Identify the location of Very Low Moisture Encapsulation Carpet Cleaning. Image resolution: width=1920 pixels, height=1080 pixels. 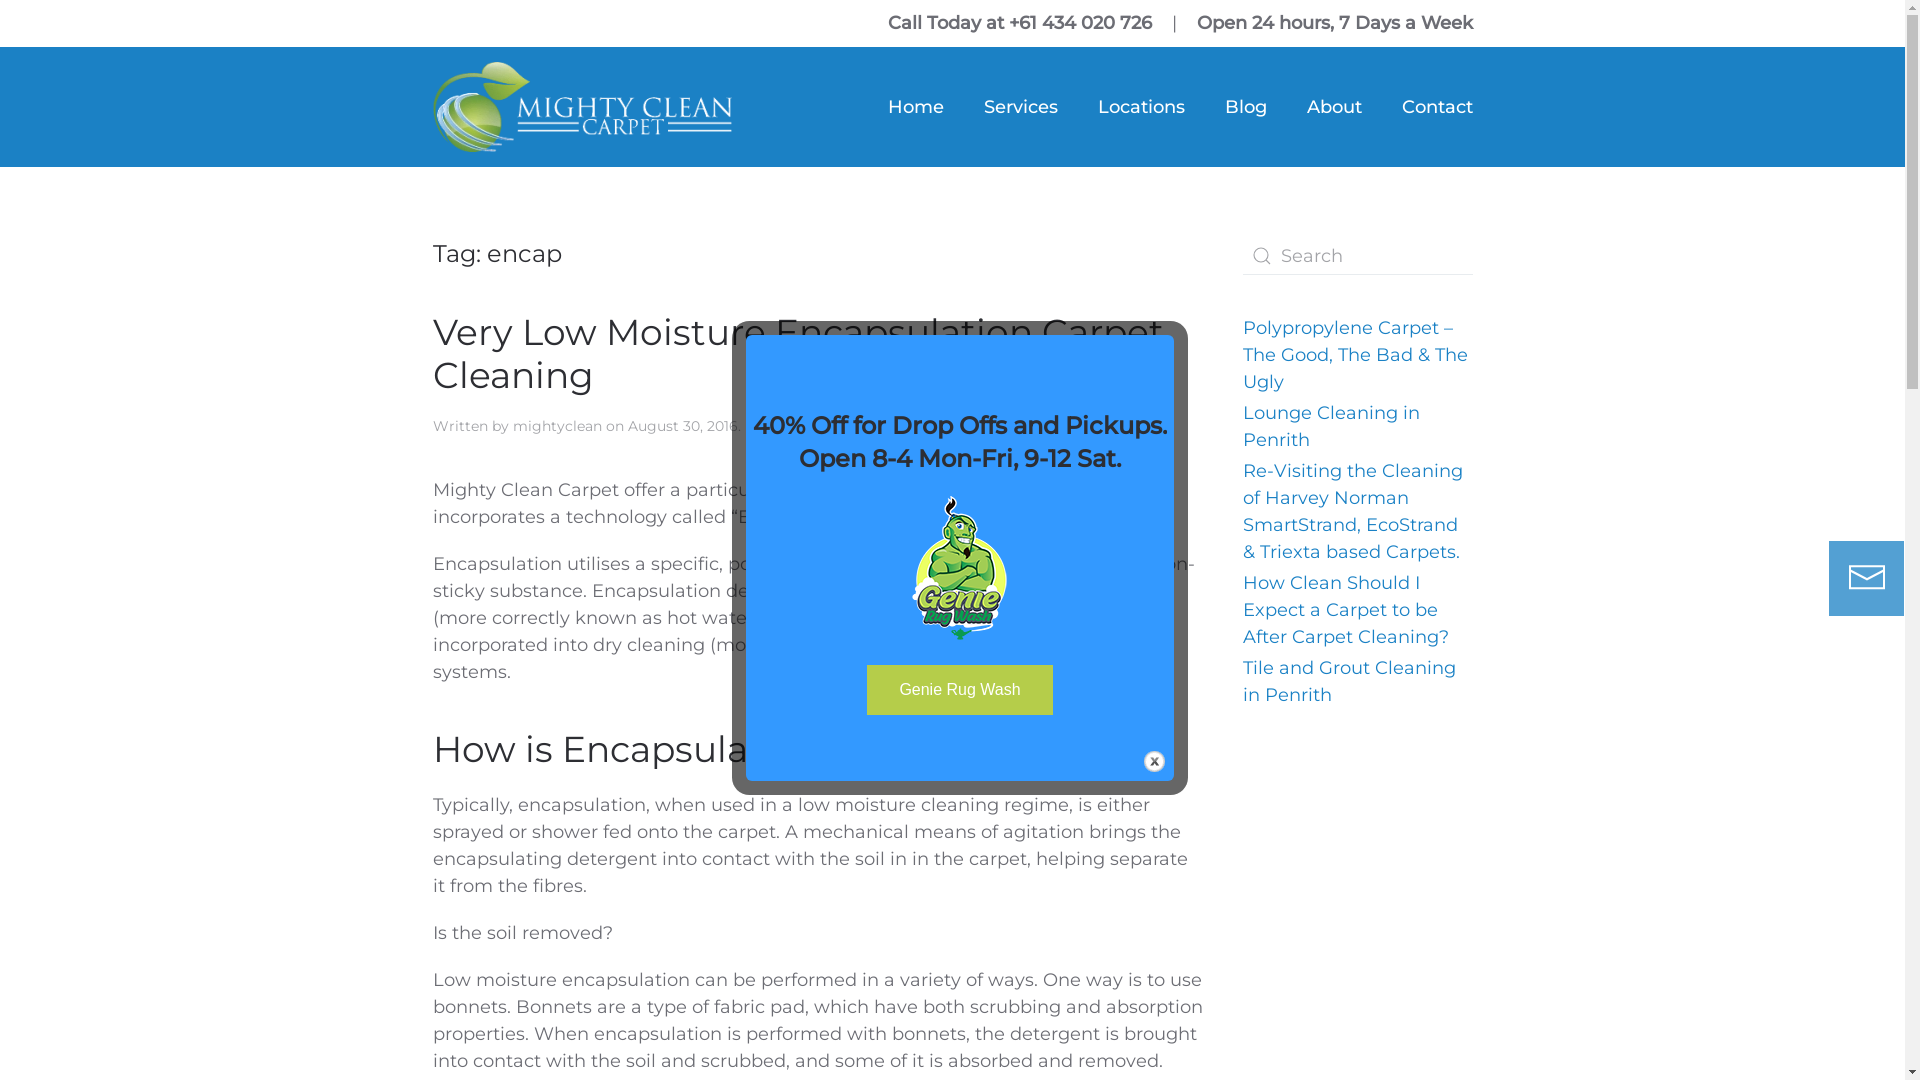
(798, 354).